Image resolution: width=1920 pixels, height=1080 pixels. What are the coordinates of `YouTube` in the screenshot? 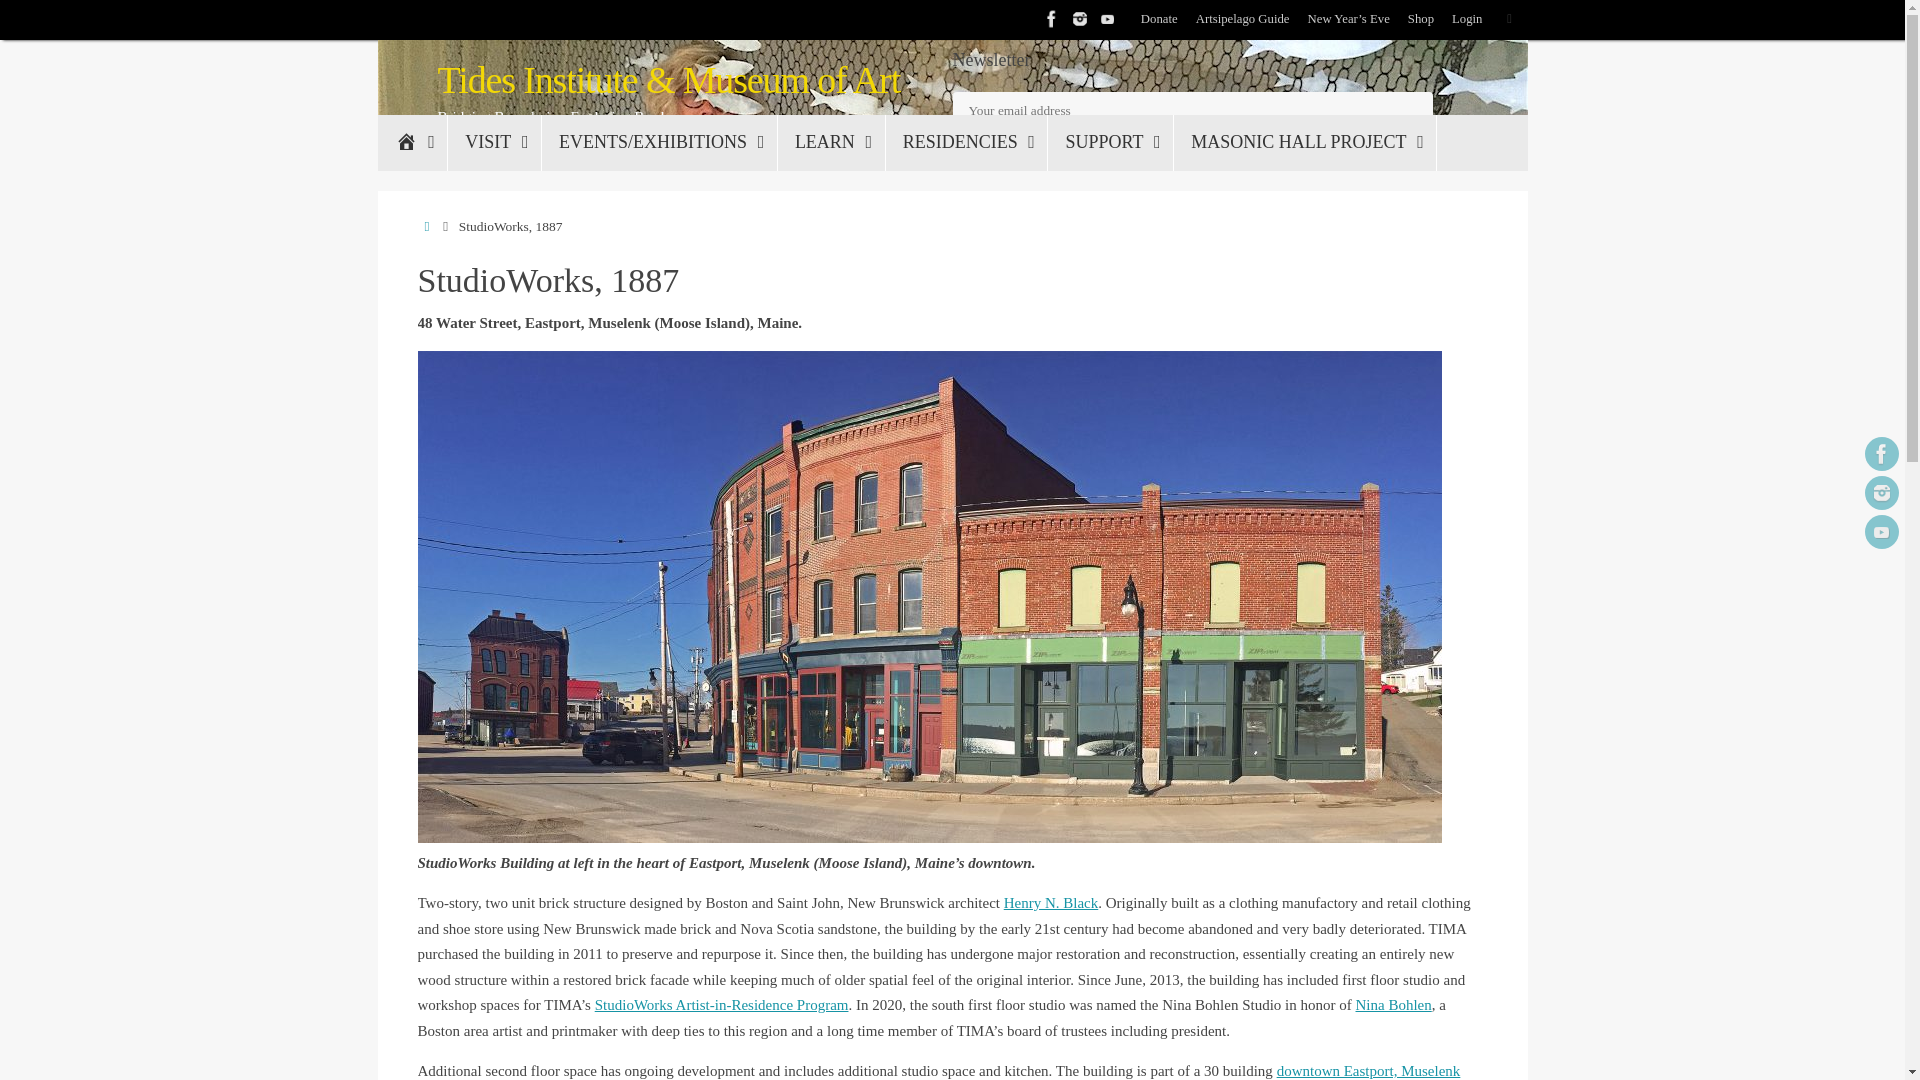 It's located at (1108, 19).